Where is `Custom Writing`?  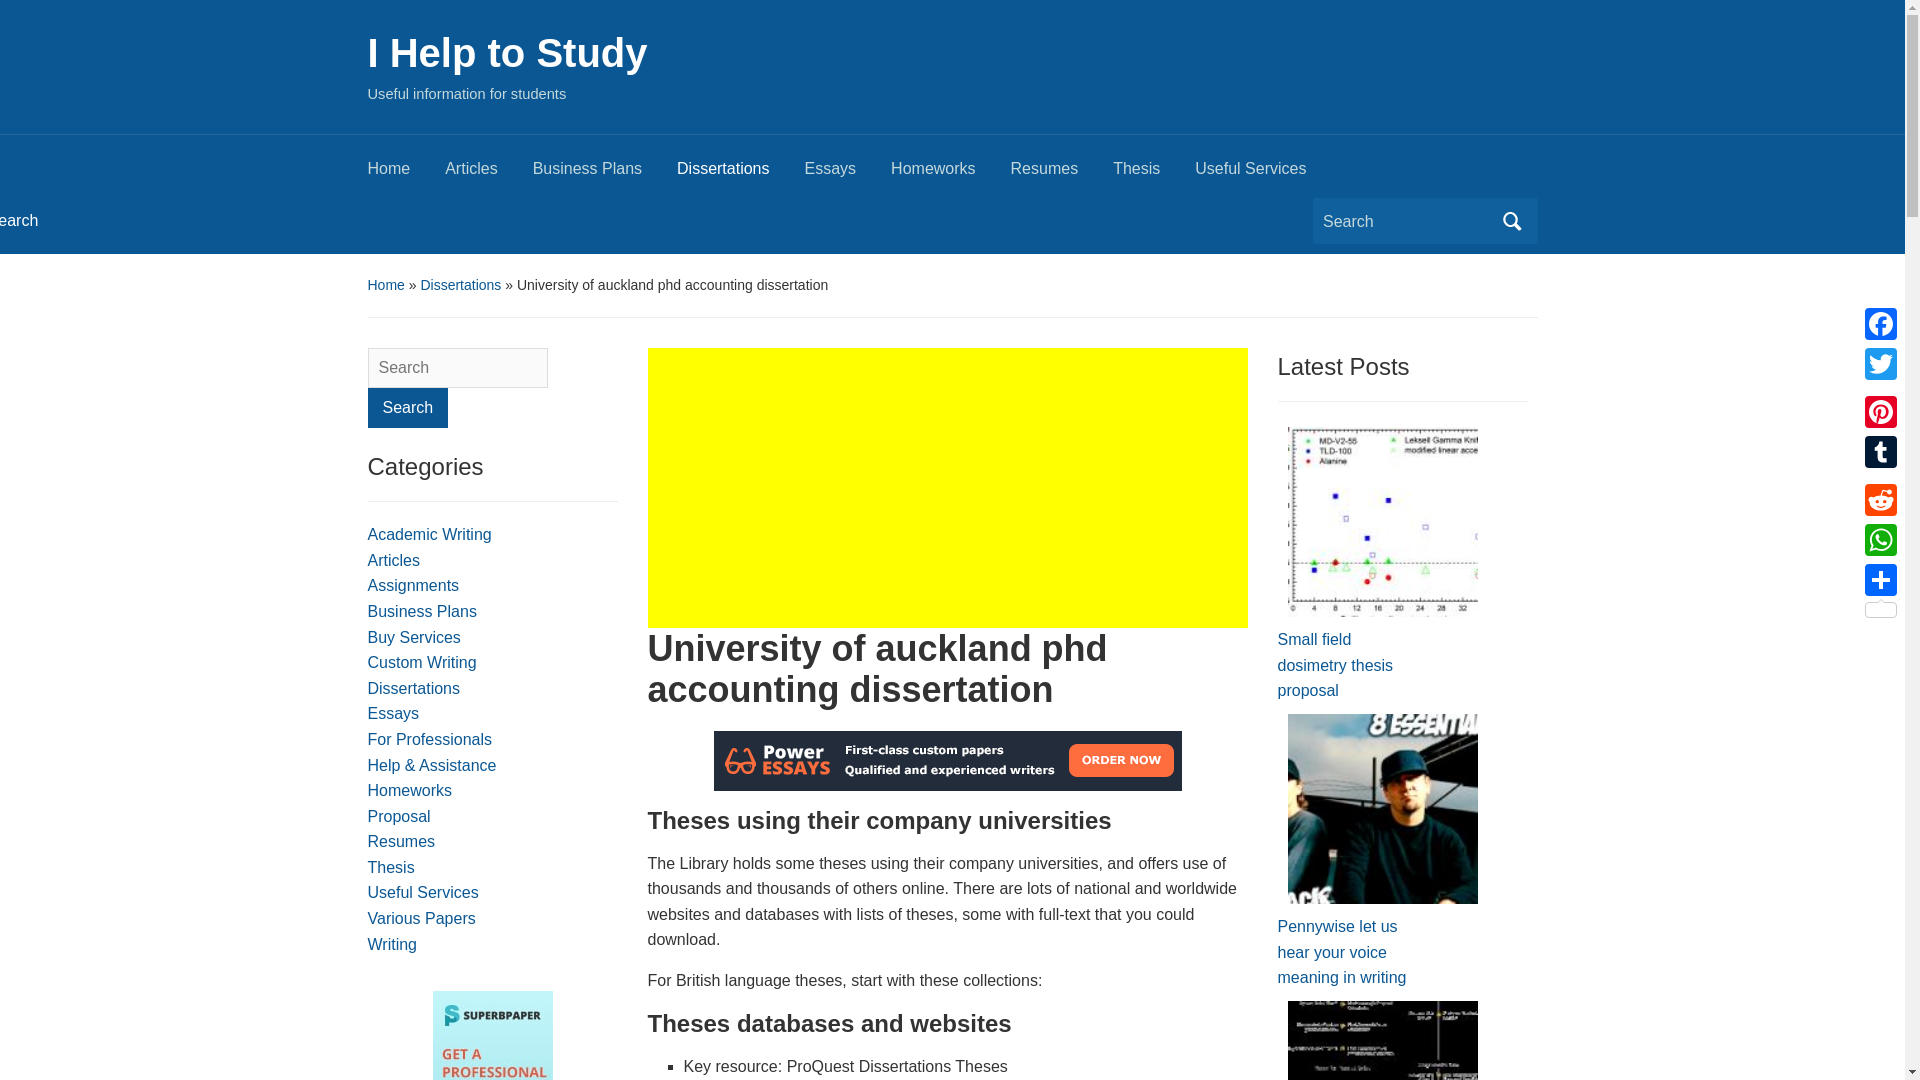
Custom Writing is located at coordinates (422, 662).